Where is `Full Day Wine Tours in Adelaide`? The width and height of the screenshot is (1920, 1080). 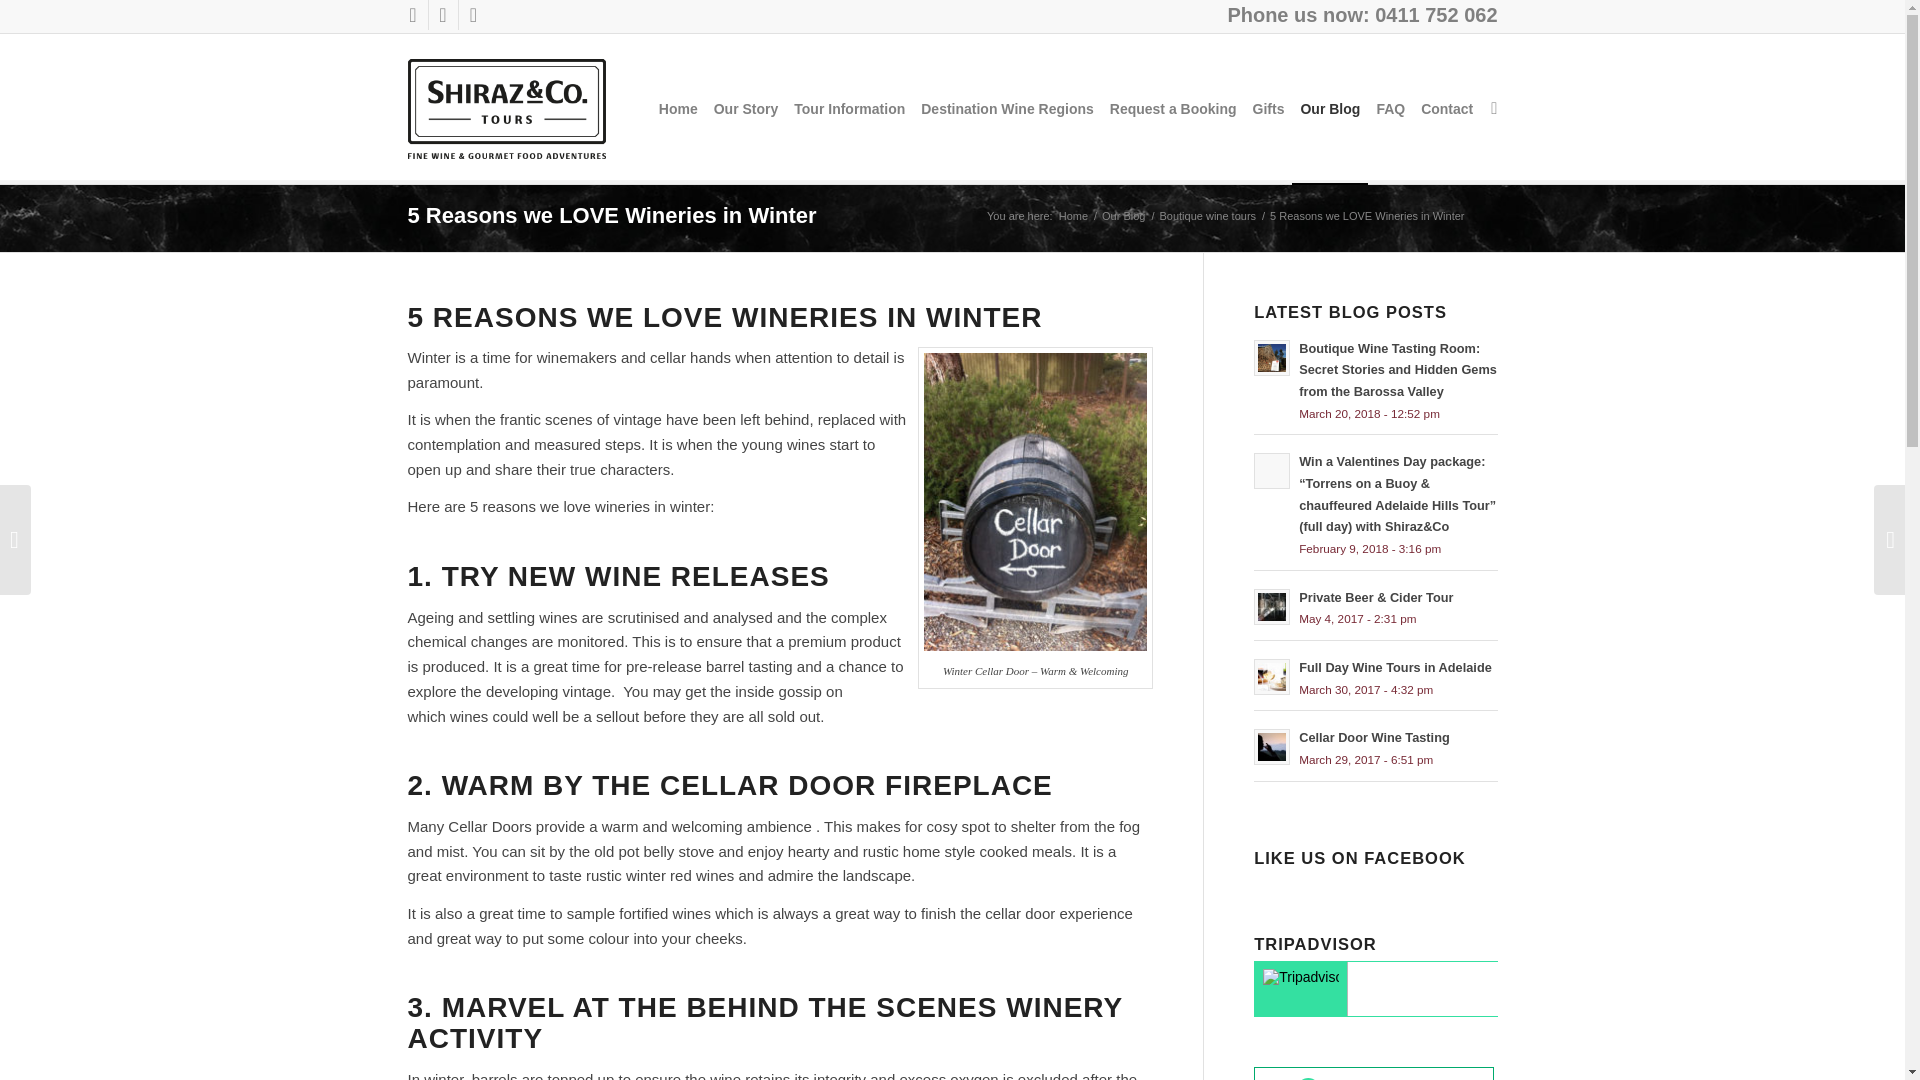 Full Day Wine Tours in Adelaide is located at coordinates (1375, 676).